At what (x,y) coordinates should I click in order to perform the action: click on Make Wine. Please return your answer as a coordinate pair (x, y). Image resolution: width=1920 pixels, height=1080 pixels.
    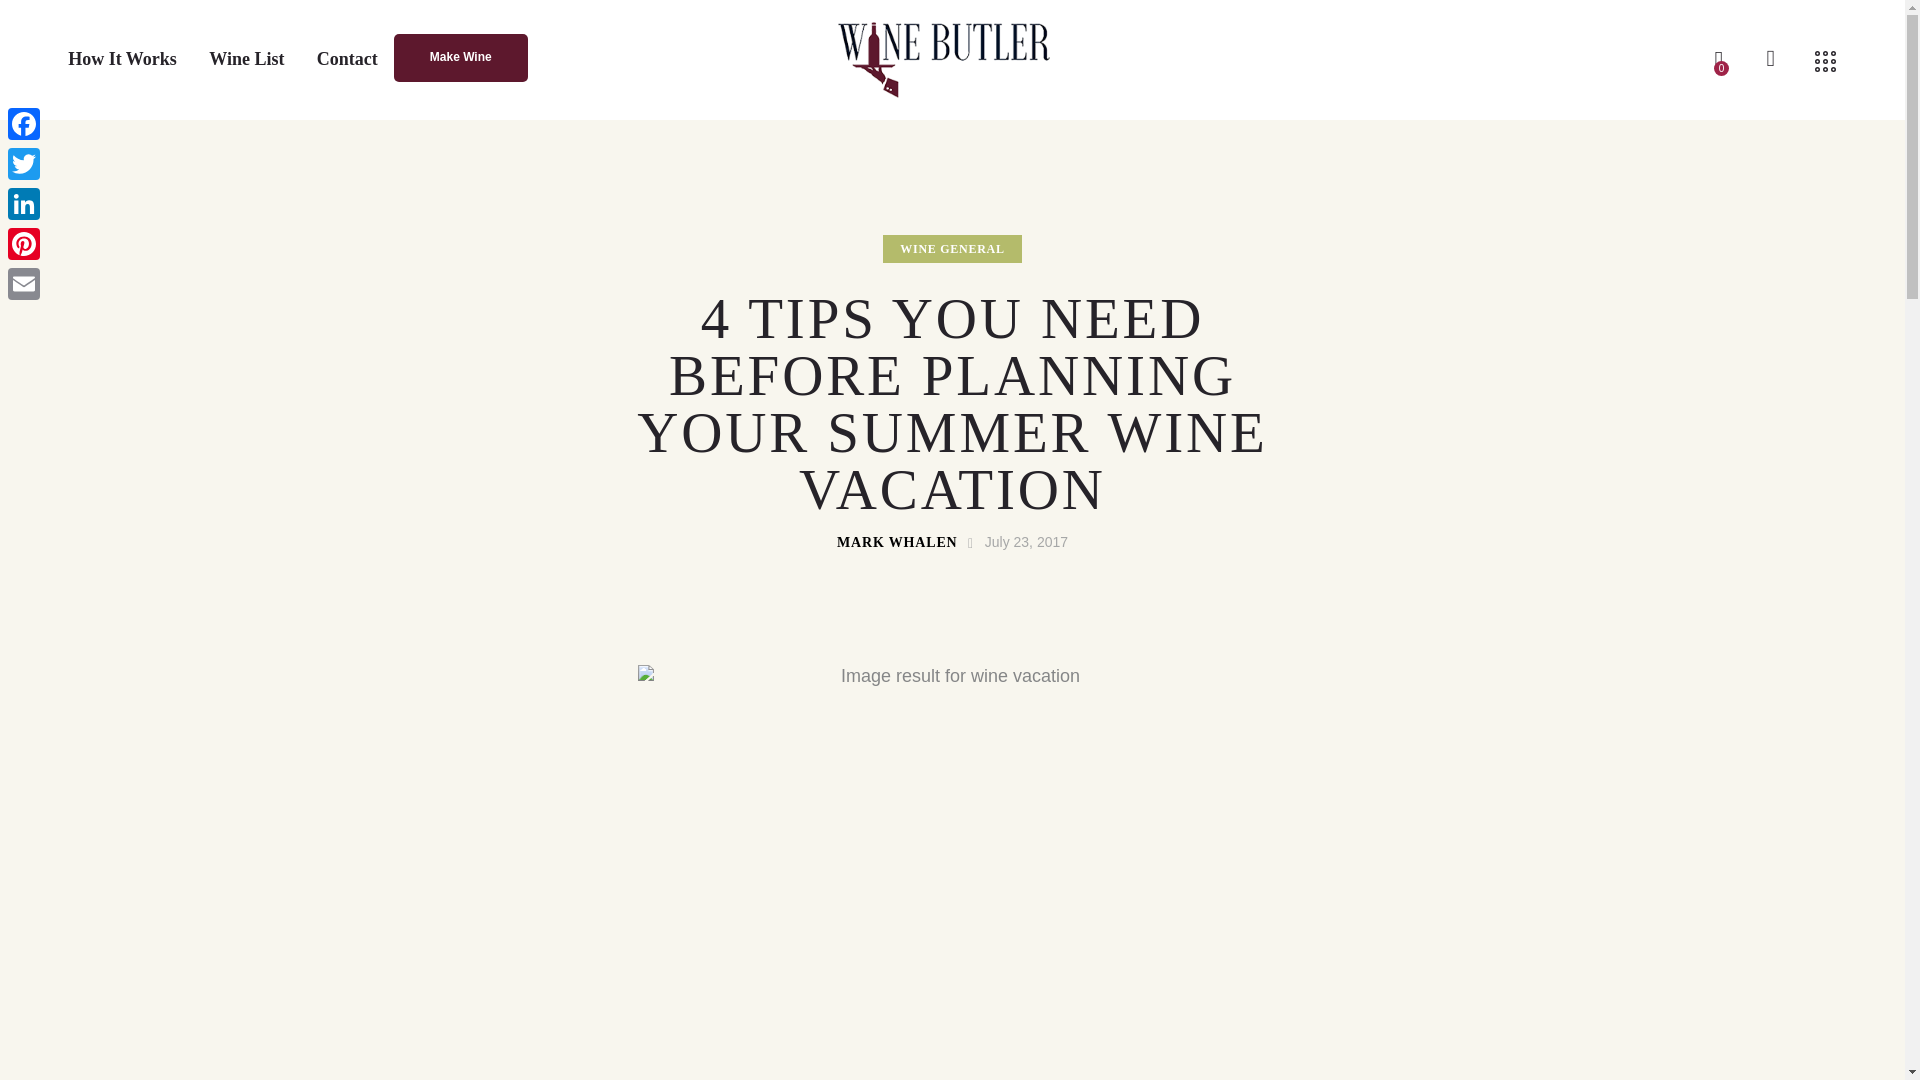
    Looking at the image, I should click on (460, 58).